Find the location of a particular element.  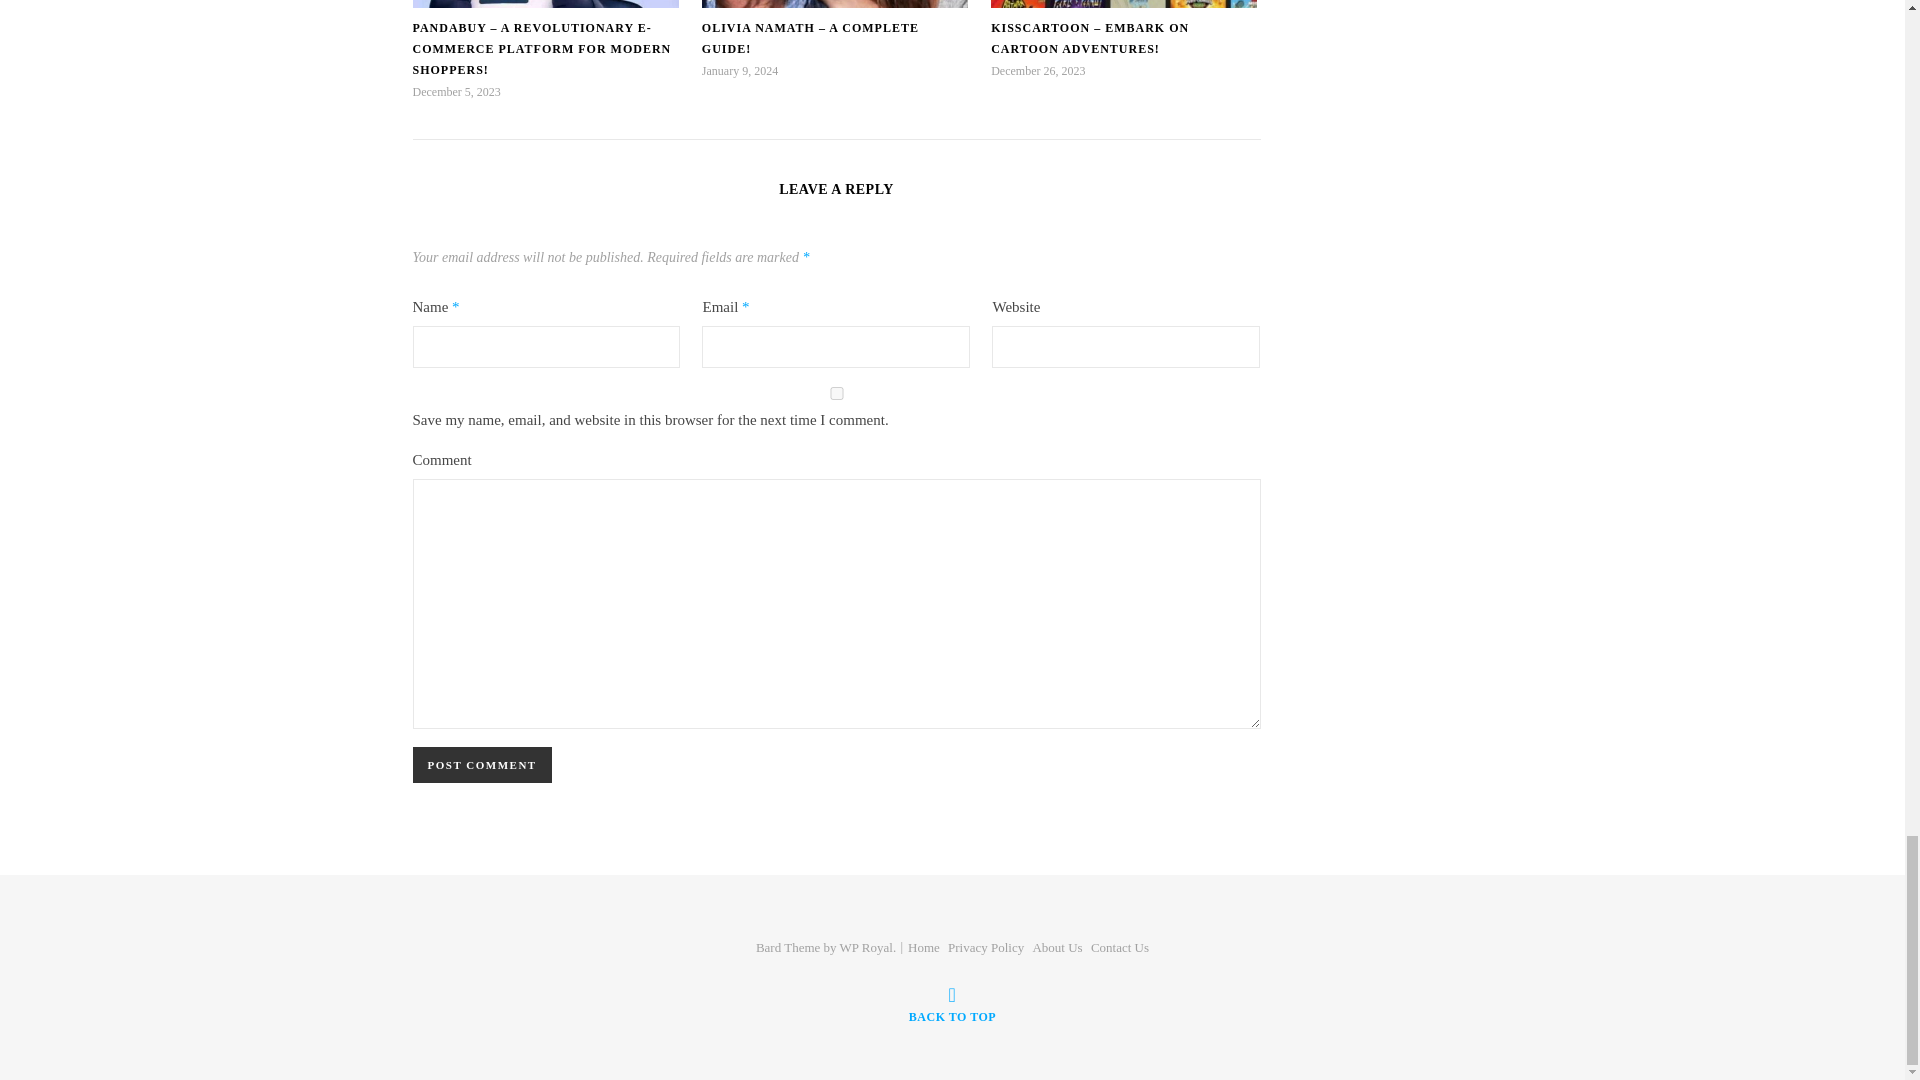

BACK TO TOP is located at coordinates (952, 1004).